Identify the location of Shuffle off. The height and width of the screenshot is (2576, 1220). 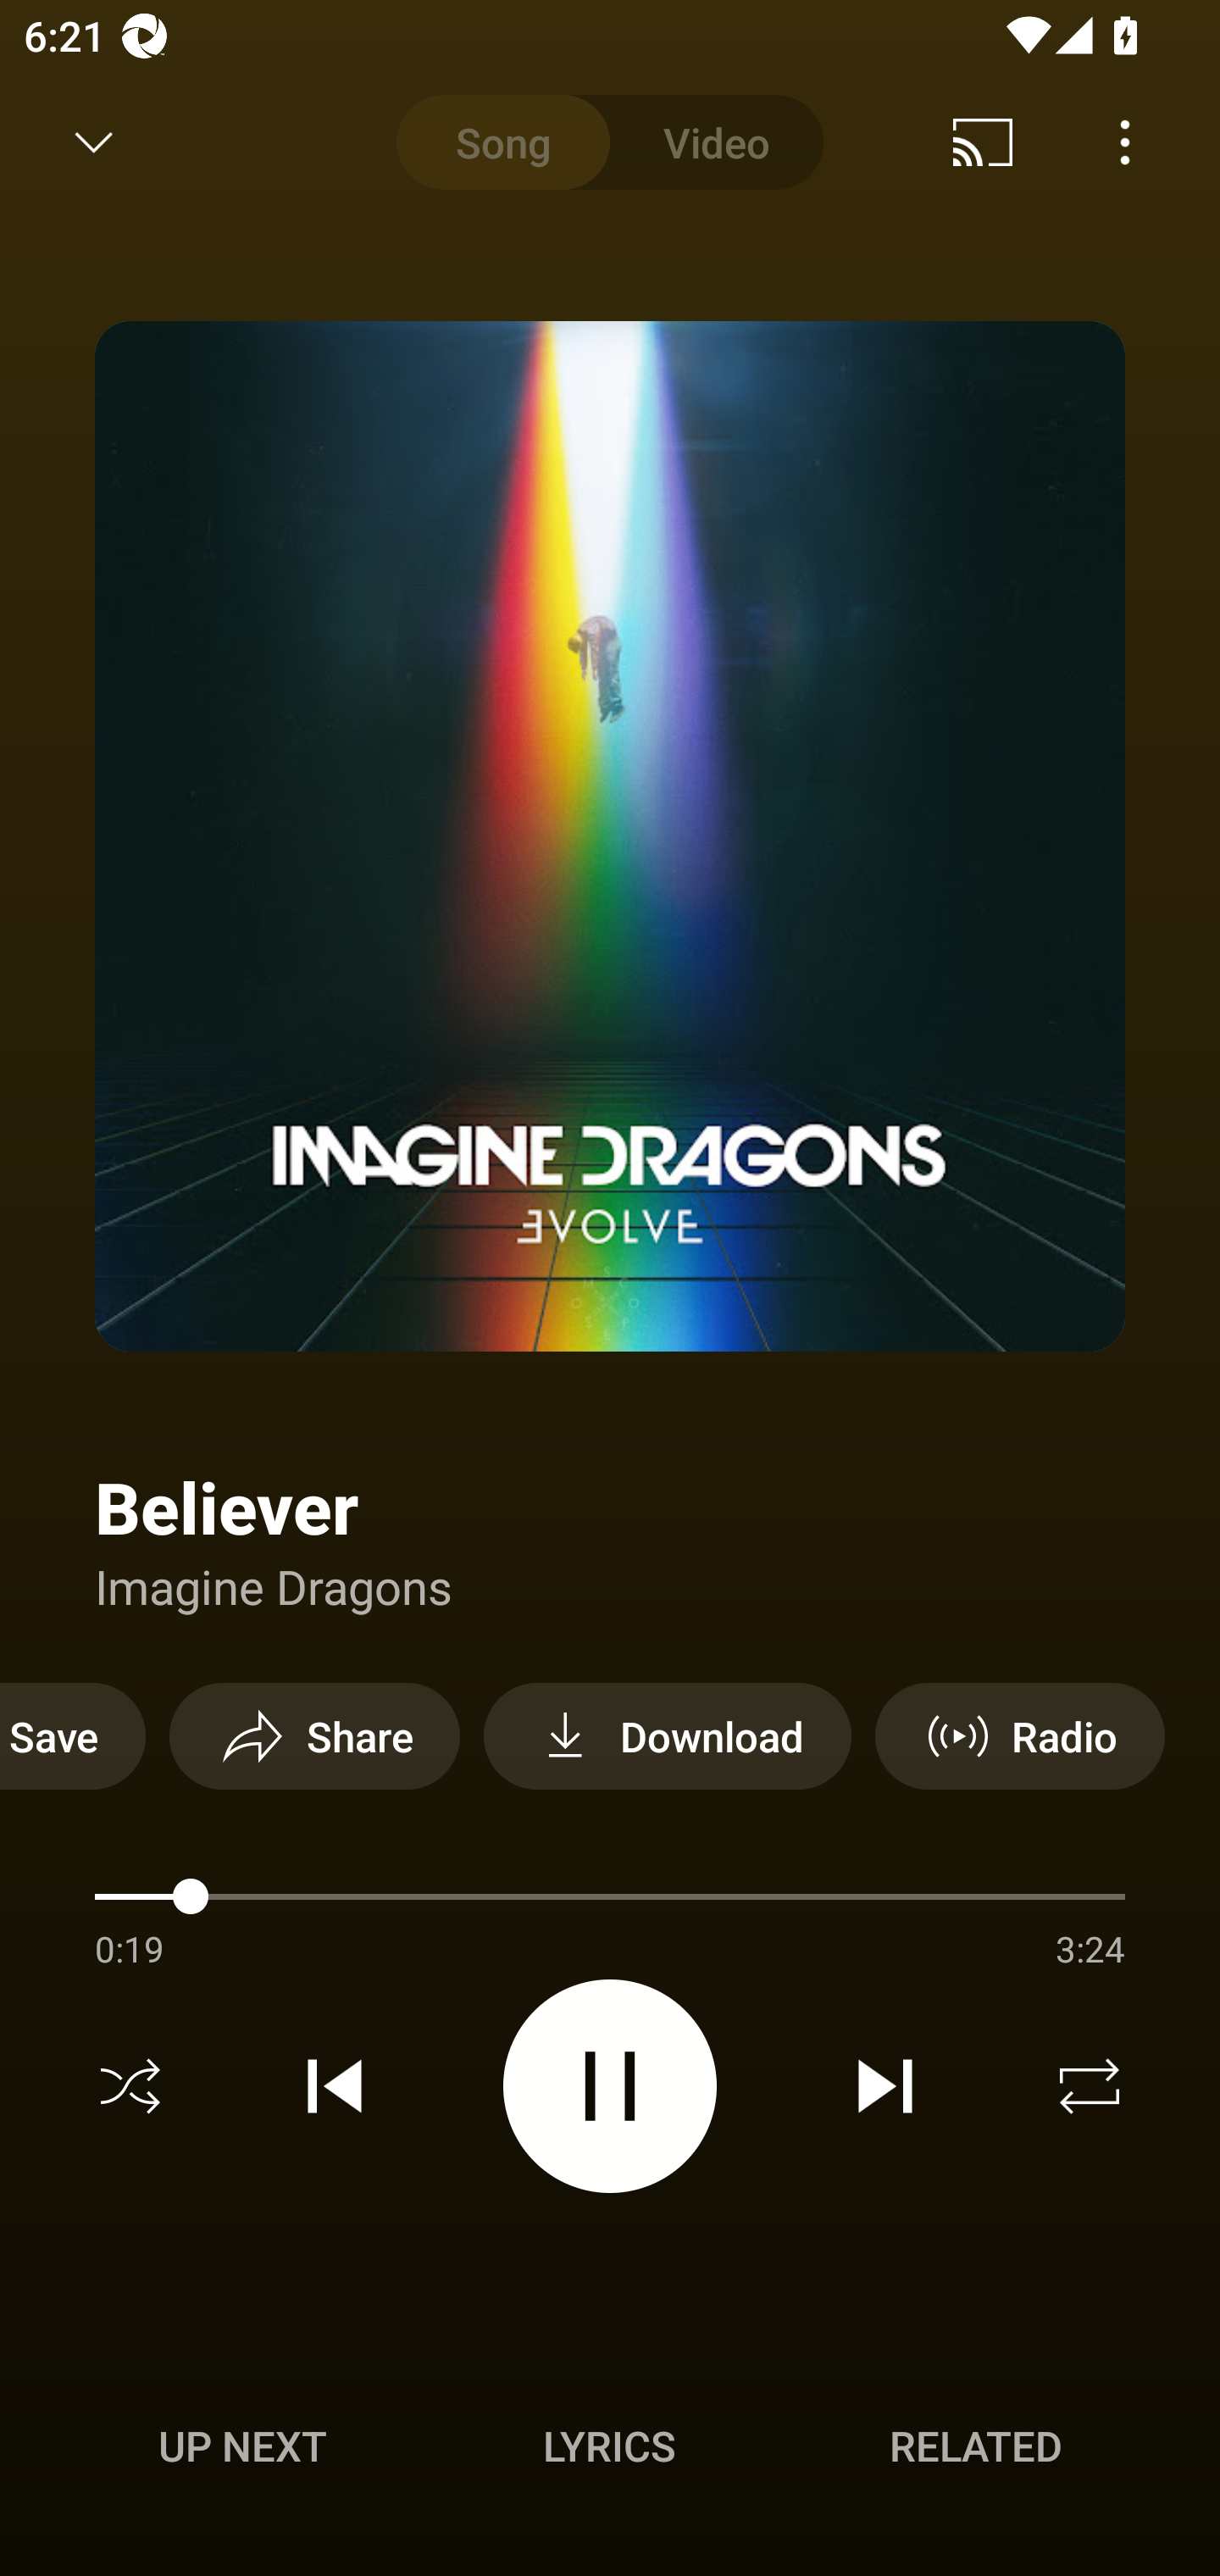
(130, 2086).